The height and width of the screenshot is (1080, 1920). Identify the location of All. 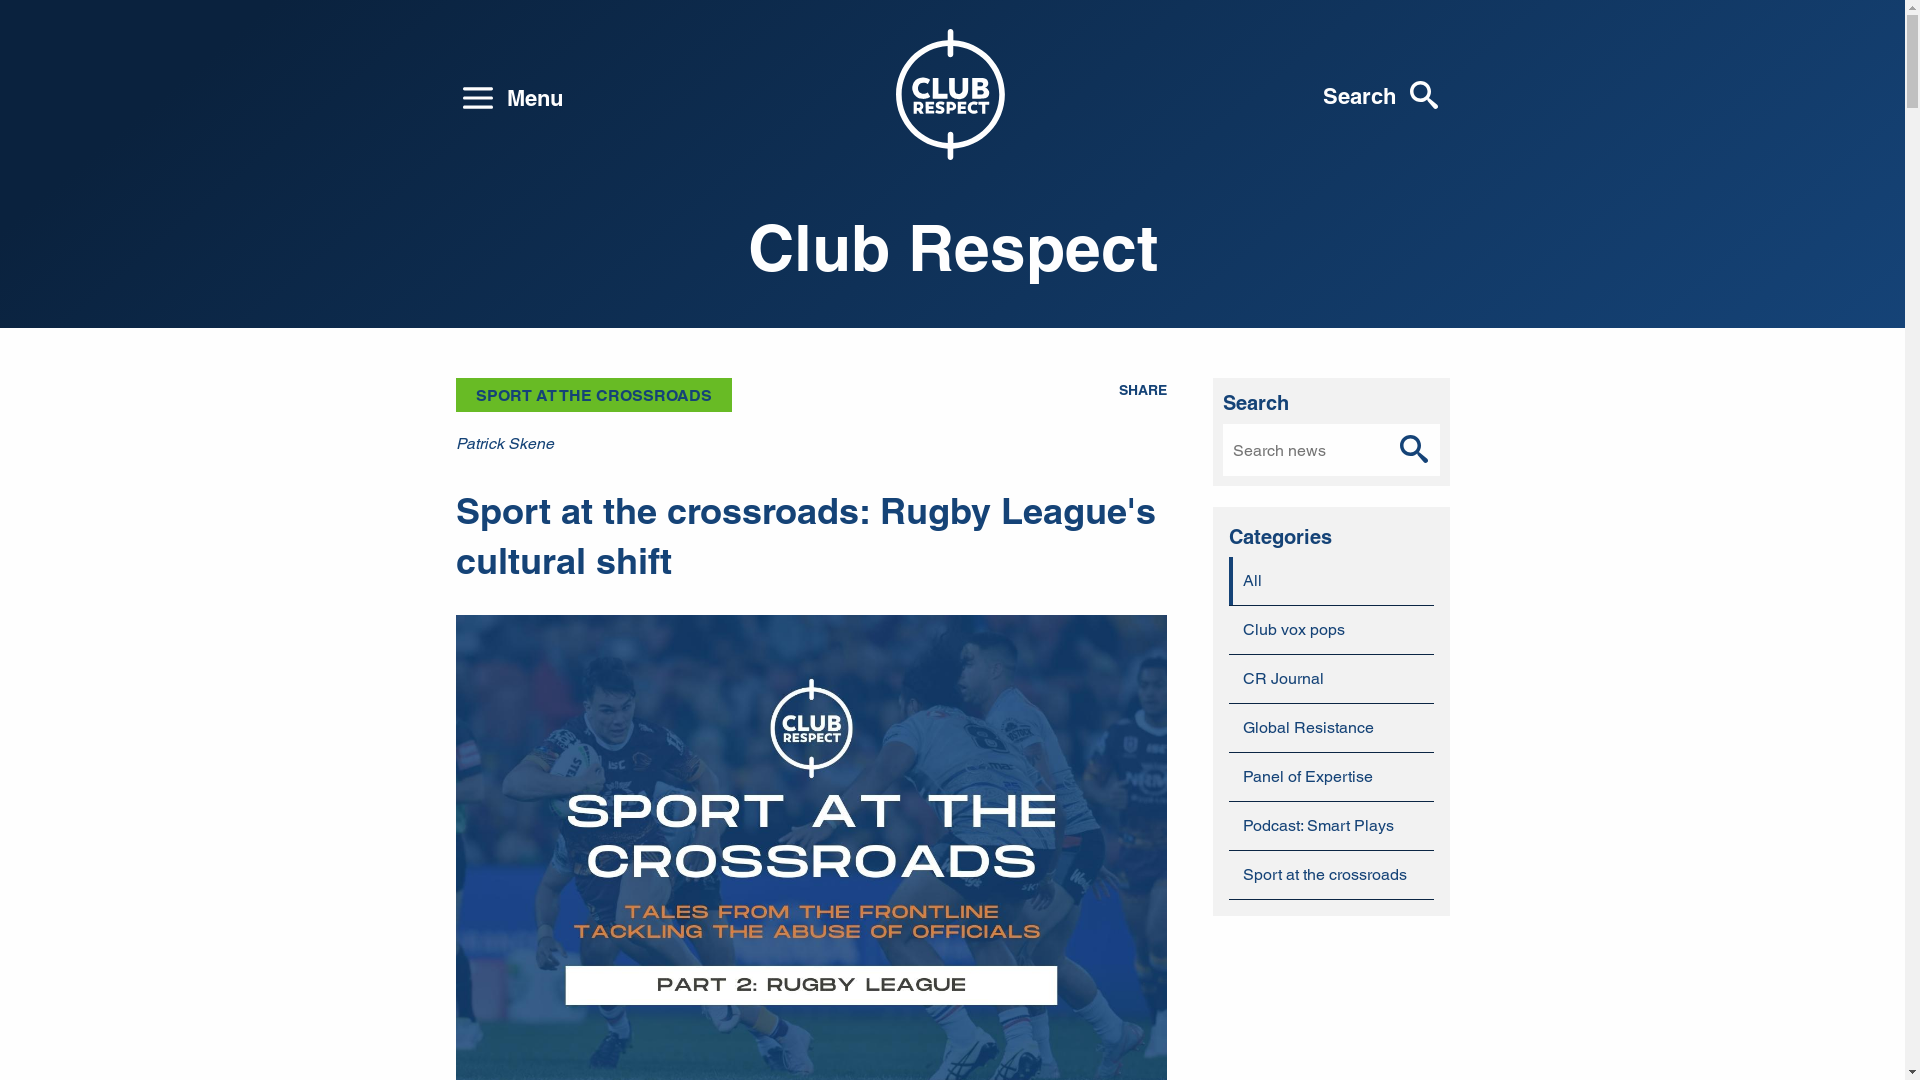
(1332, 581).